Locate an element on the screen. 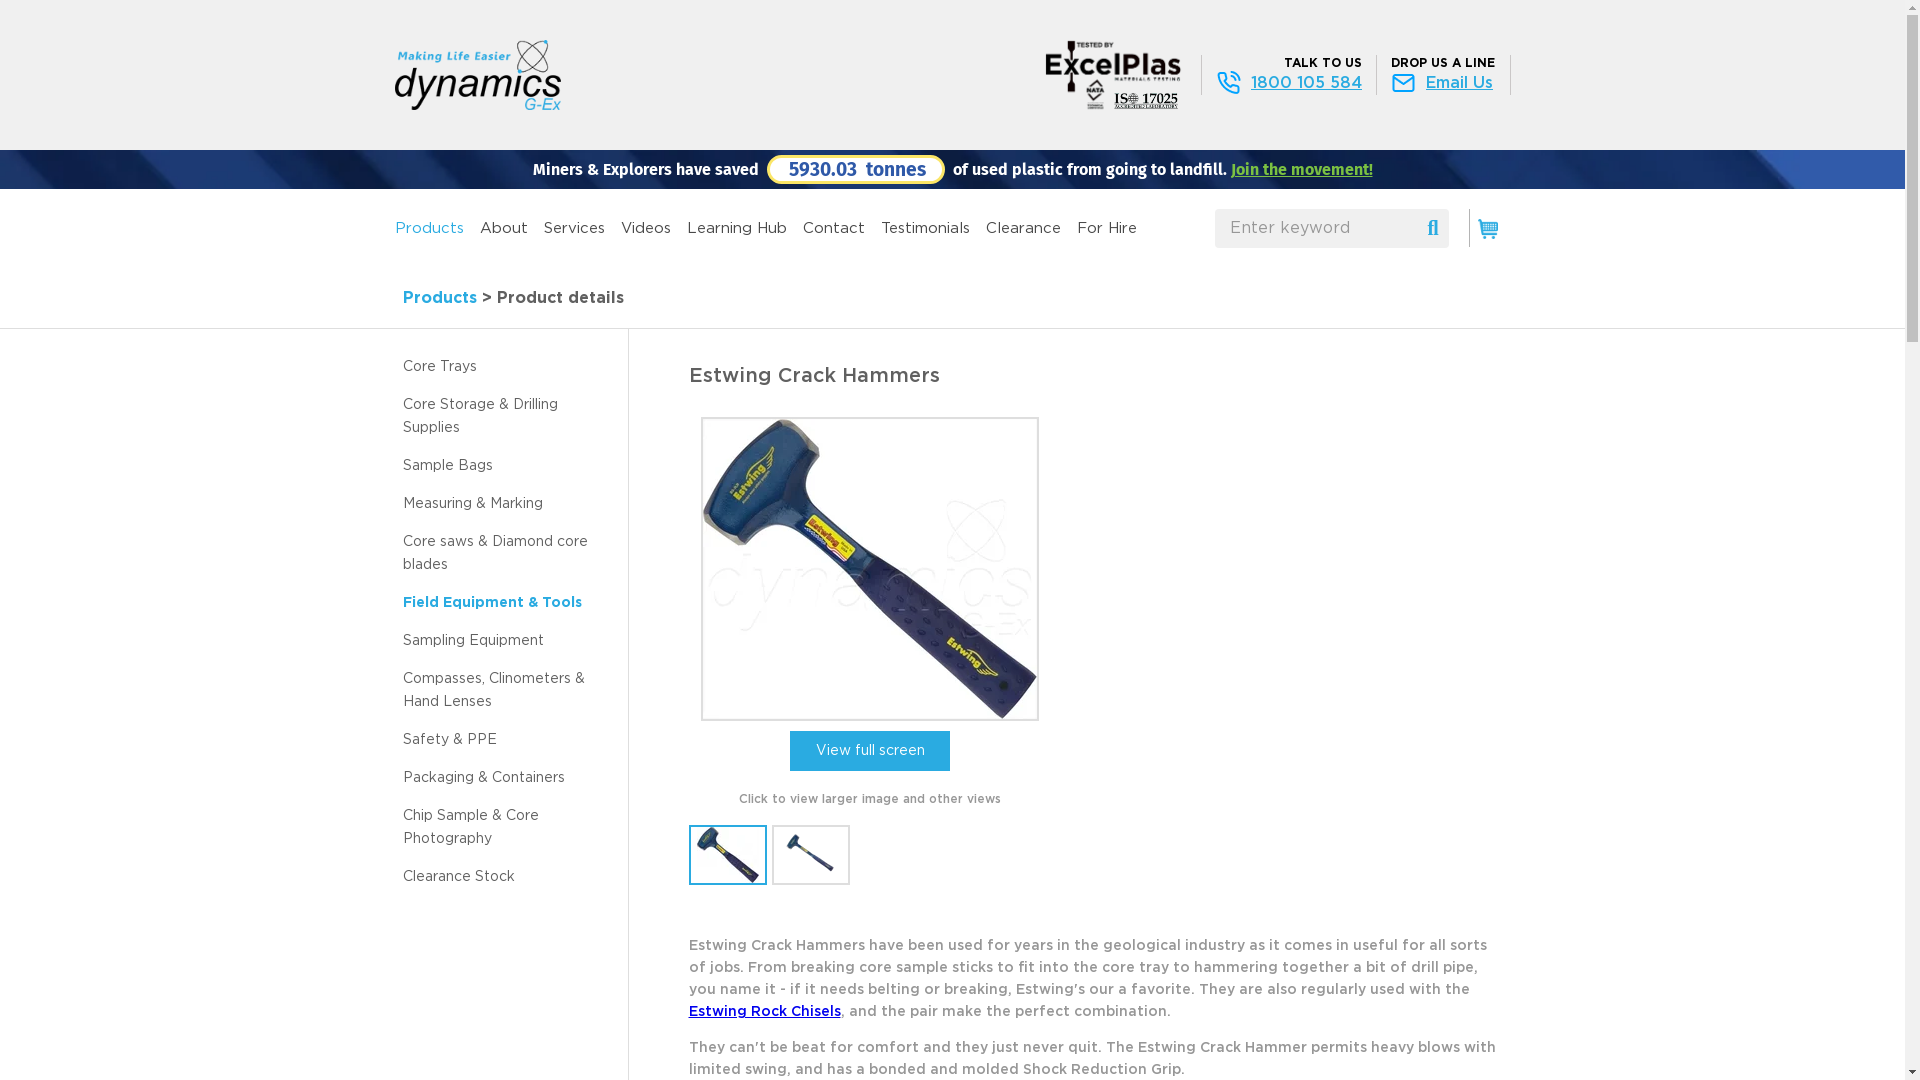 This screenshot has width=1920, height=1080. Email Us is located at coordinates (1444, 83).